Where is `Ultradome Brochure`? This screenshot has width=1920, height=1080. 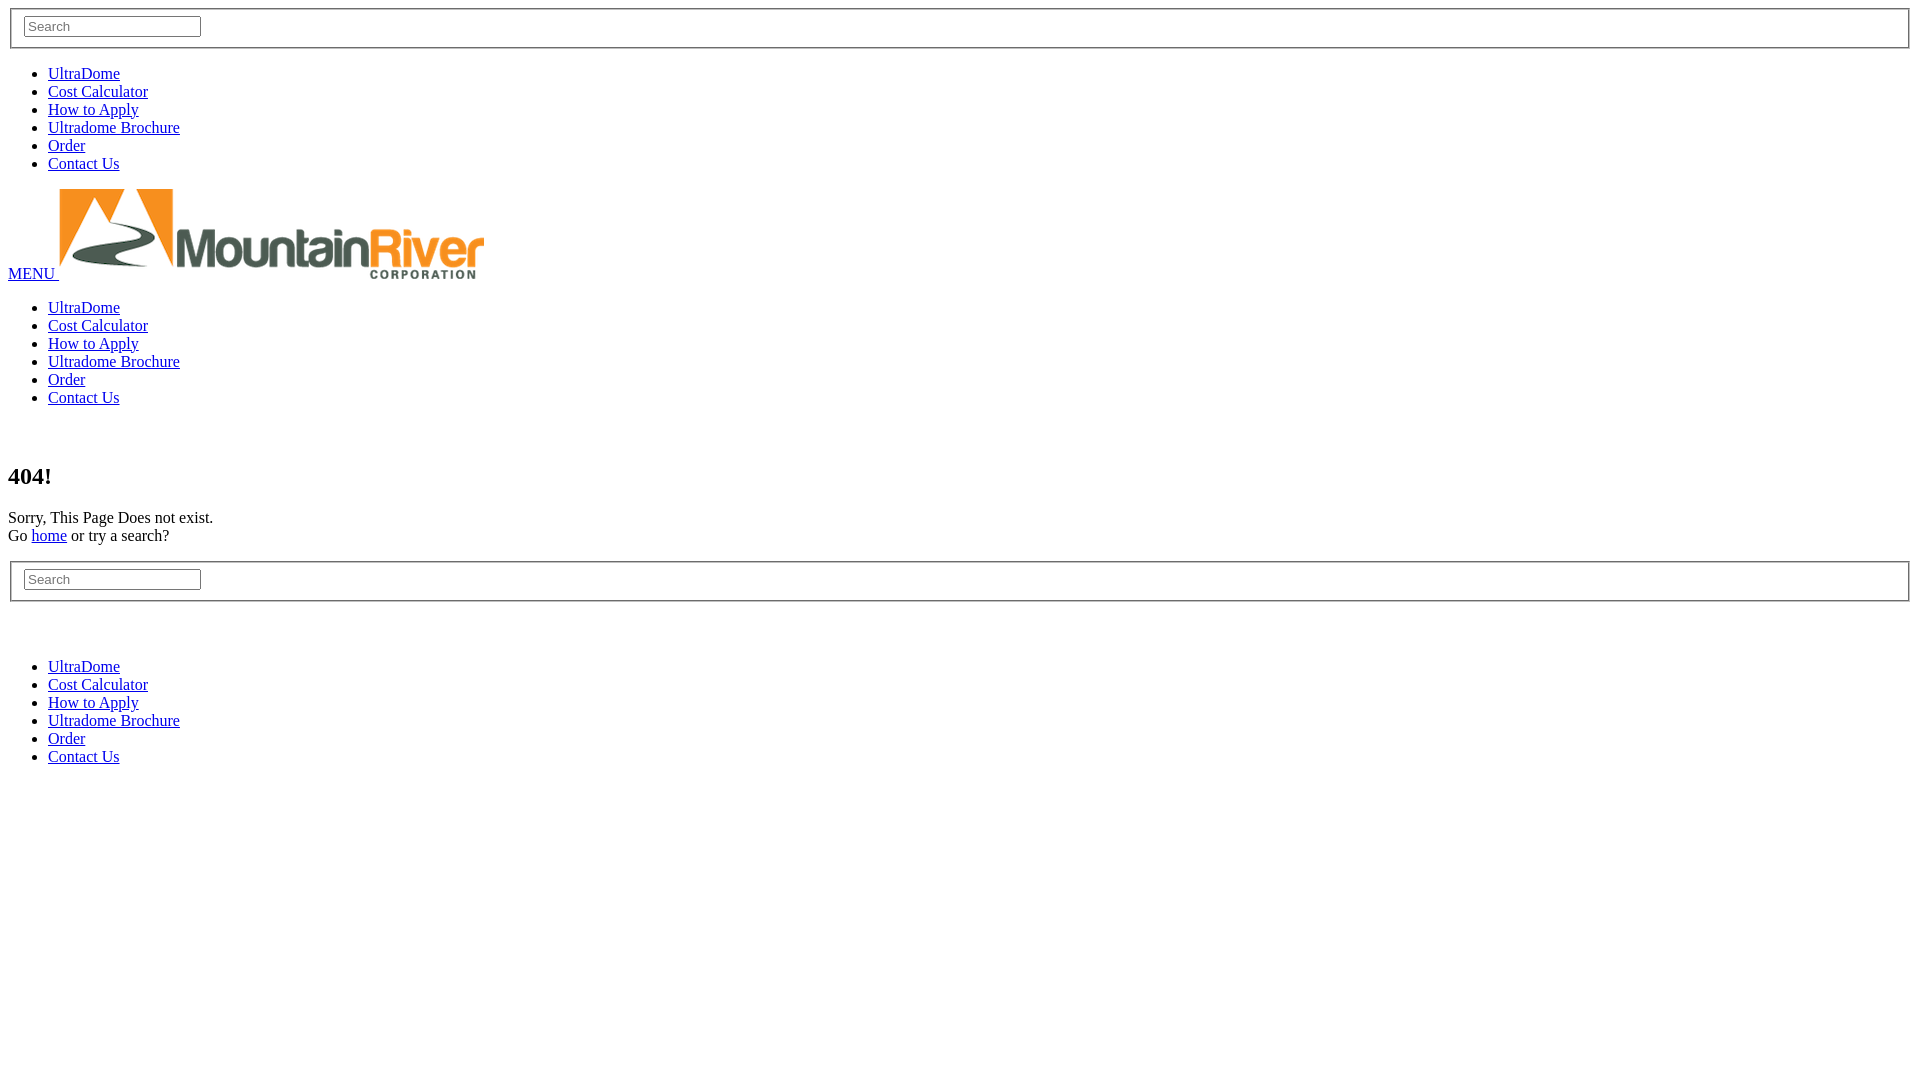
Ultradome Brochure is located at coordinates (114, 362).